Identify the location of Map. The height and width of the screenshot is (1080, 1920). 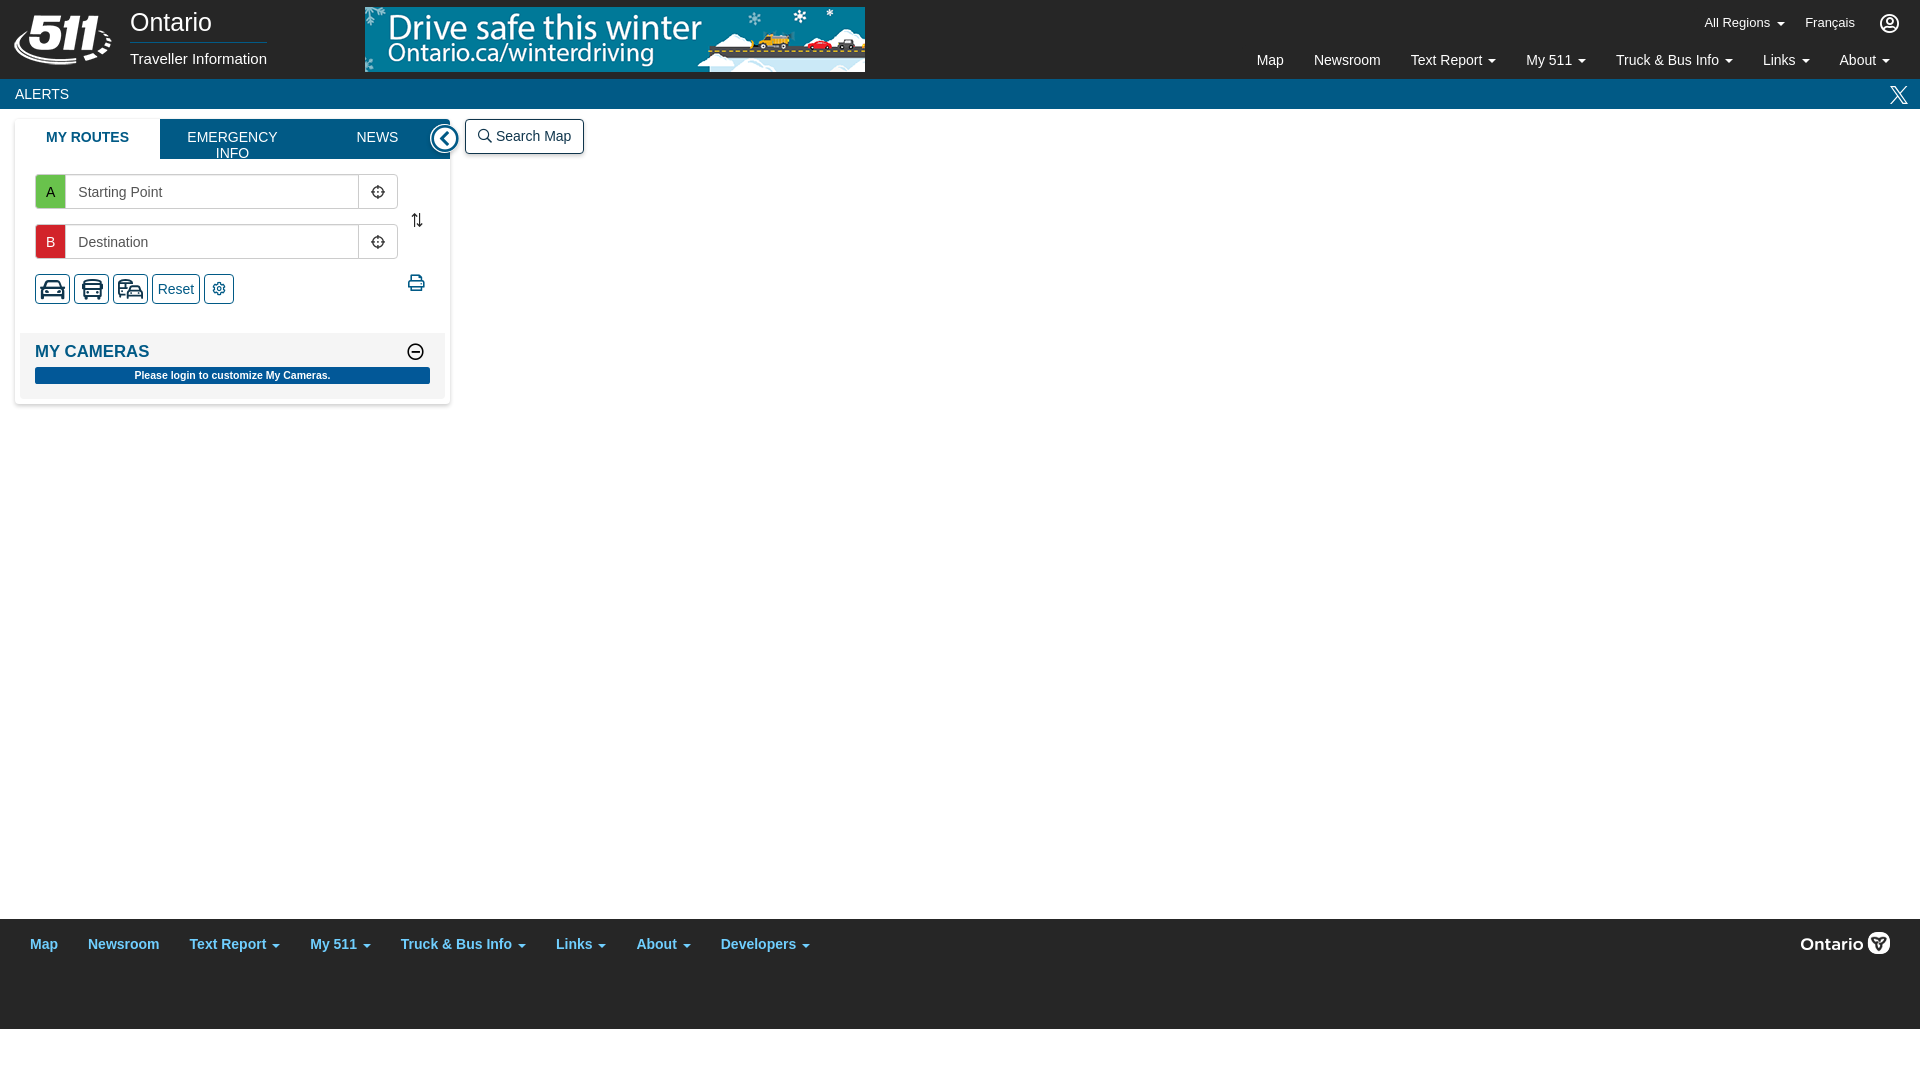
(1270, 62).